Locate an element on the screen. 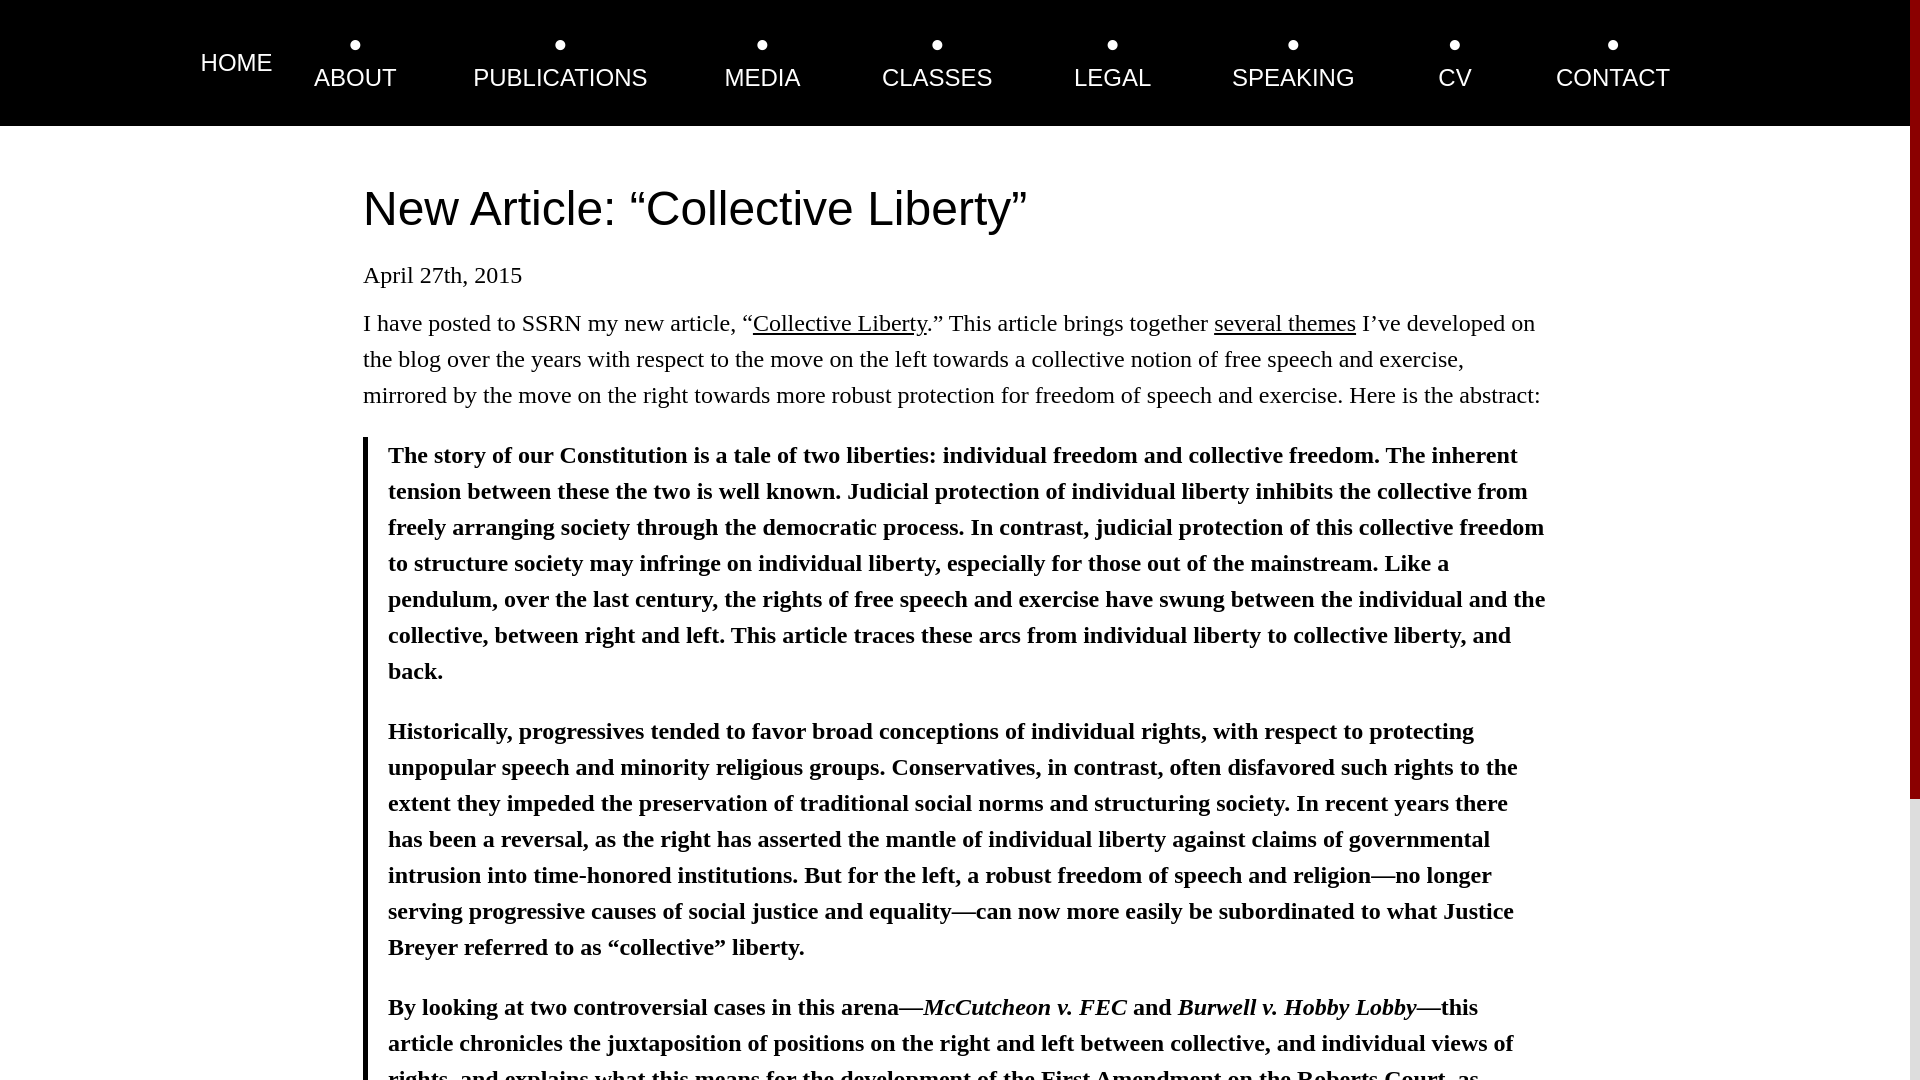  ABOUT is located at coordinates (356, 77).